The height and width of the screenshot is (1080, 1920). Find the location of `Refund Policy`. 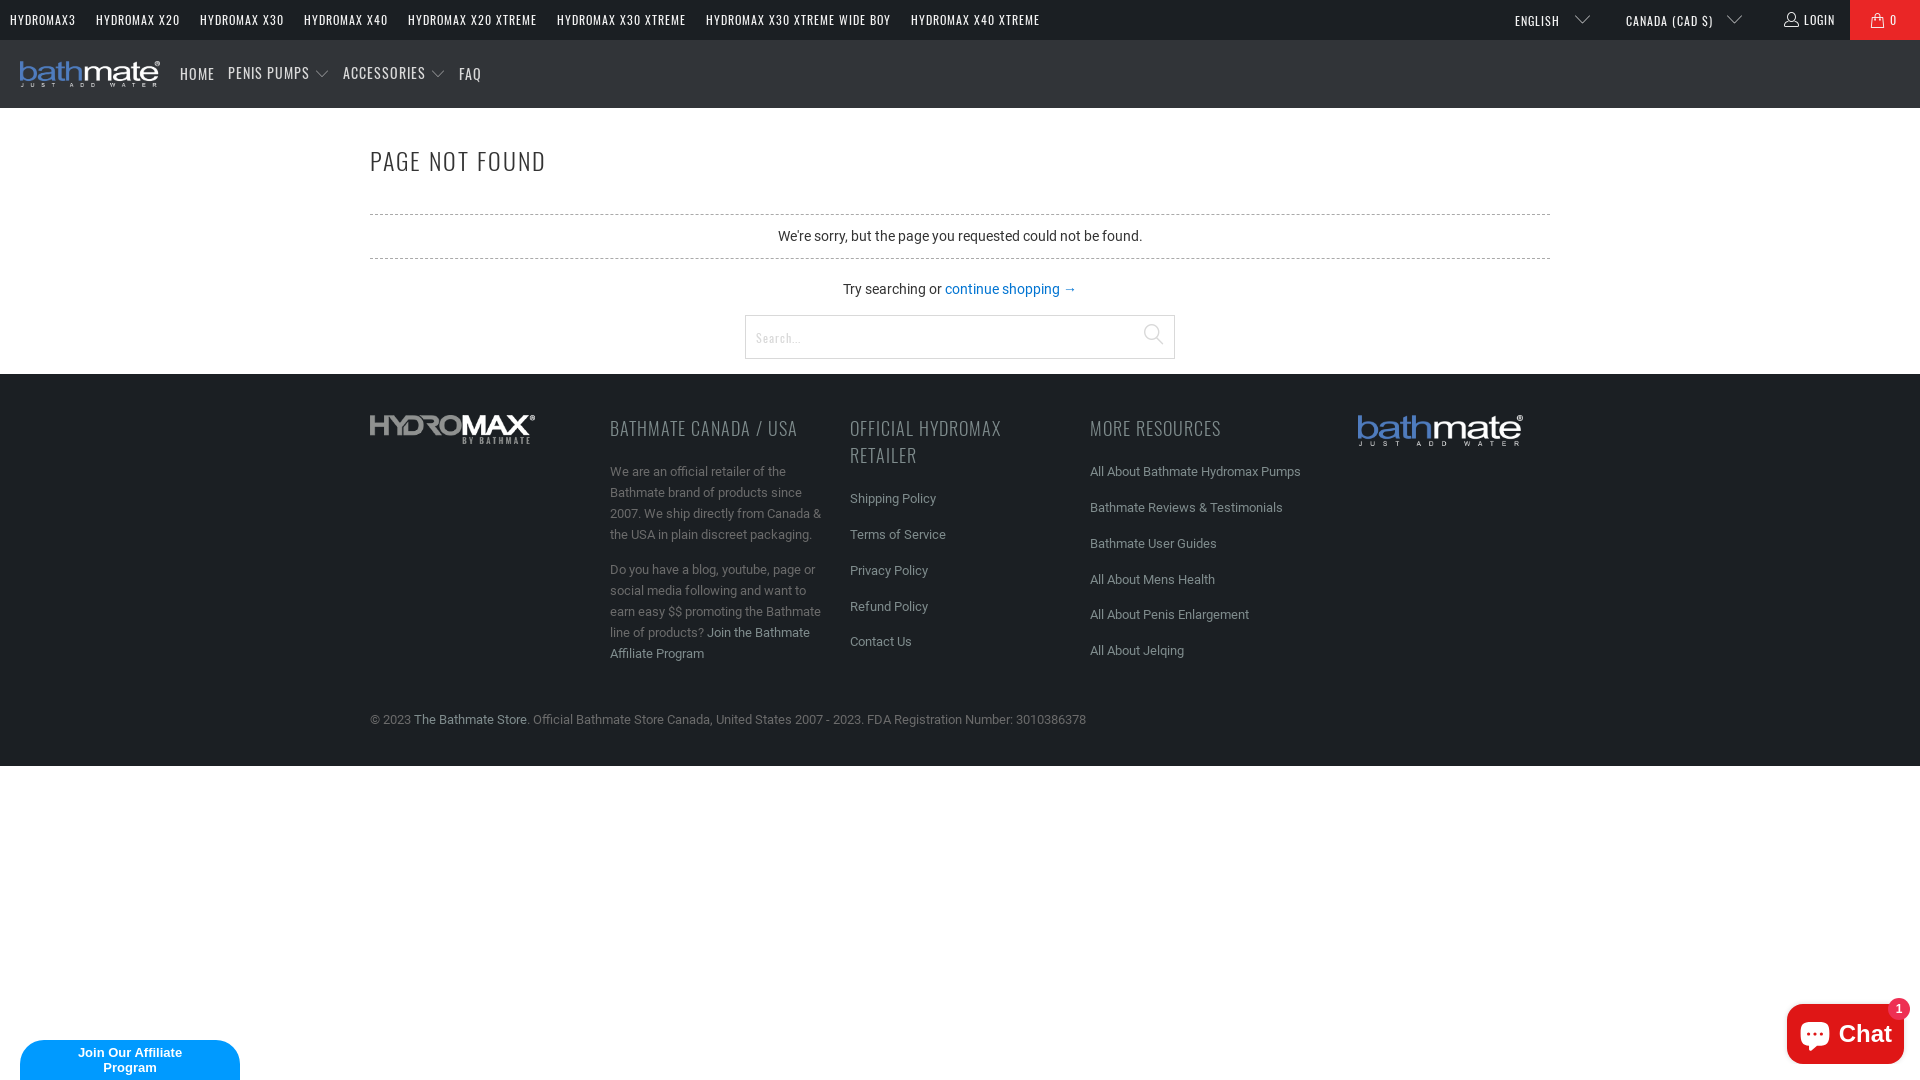

Refund Policy is located at coordinates (889, 606).